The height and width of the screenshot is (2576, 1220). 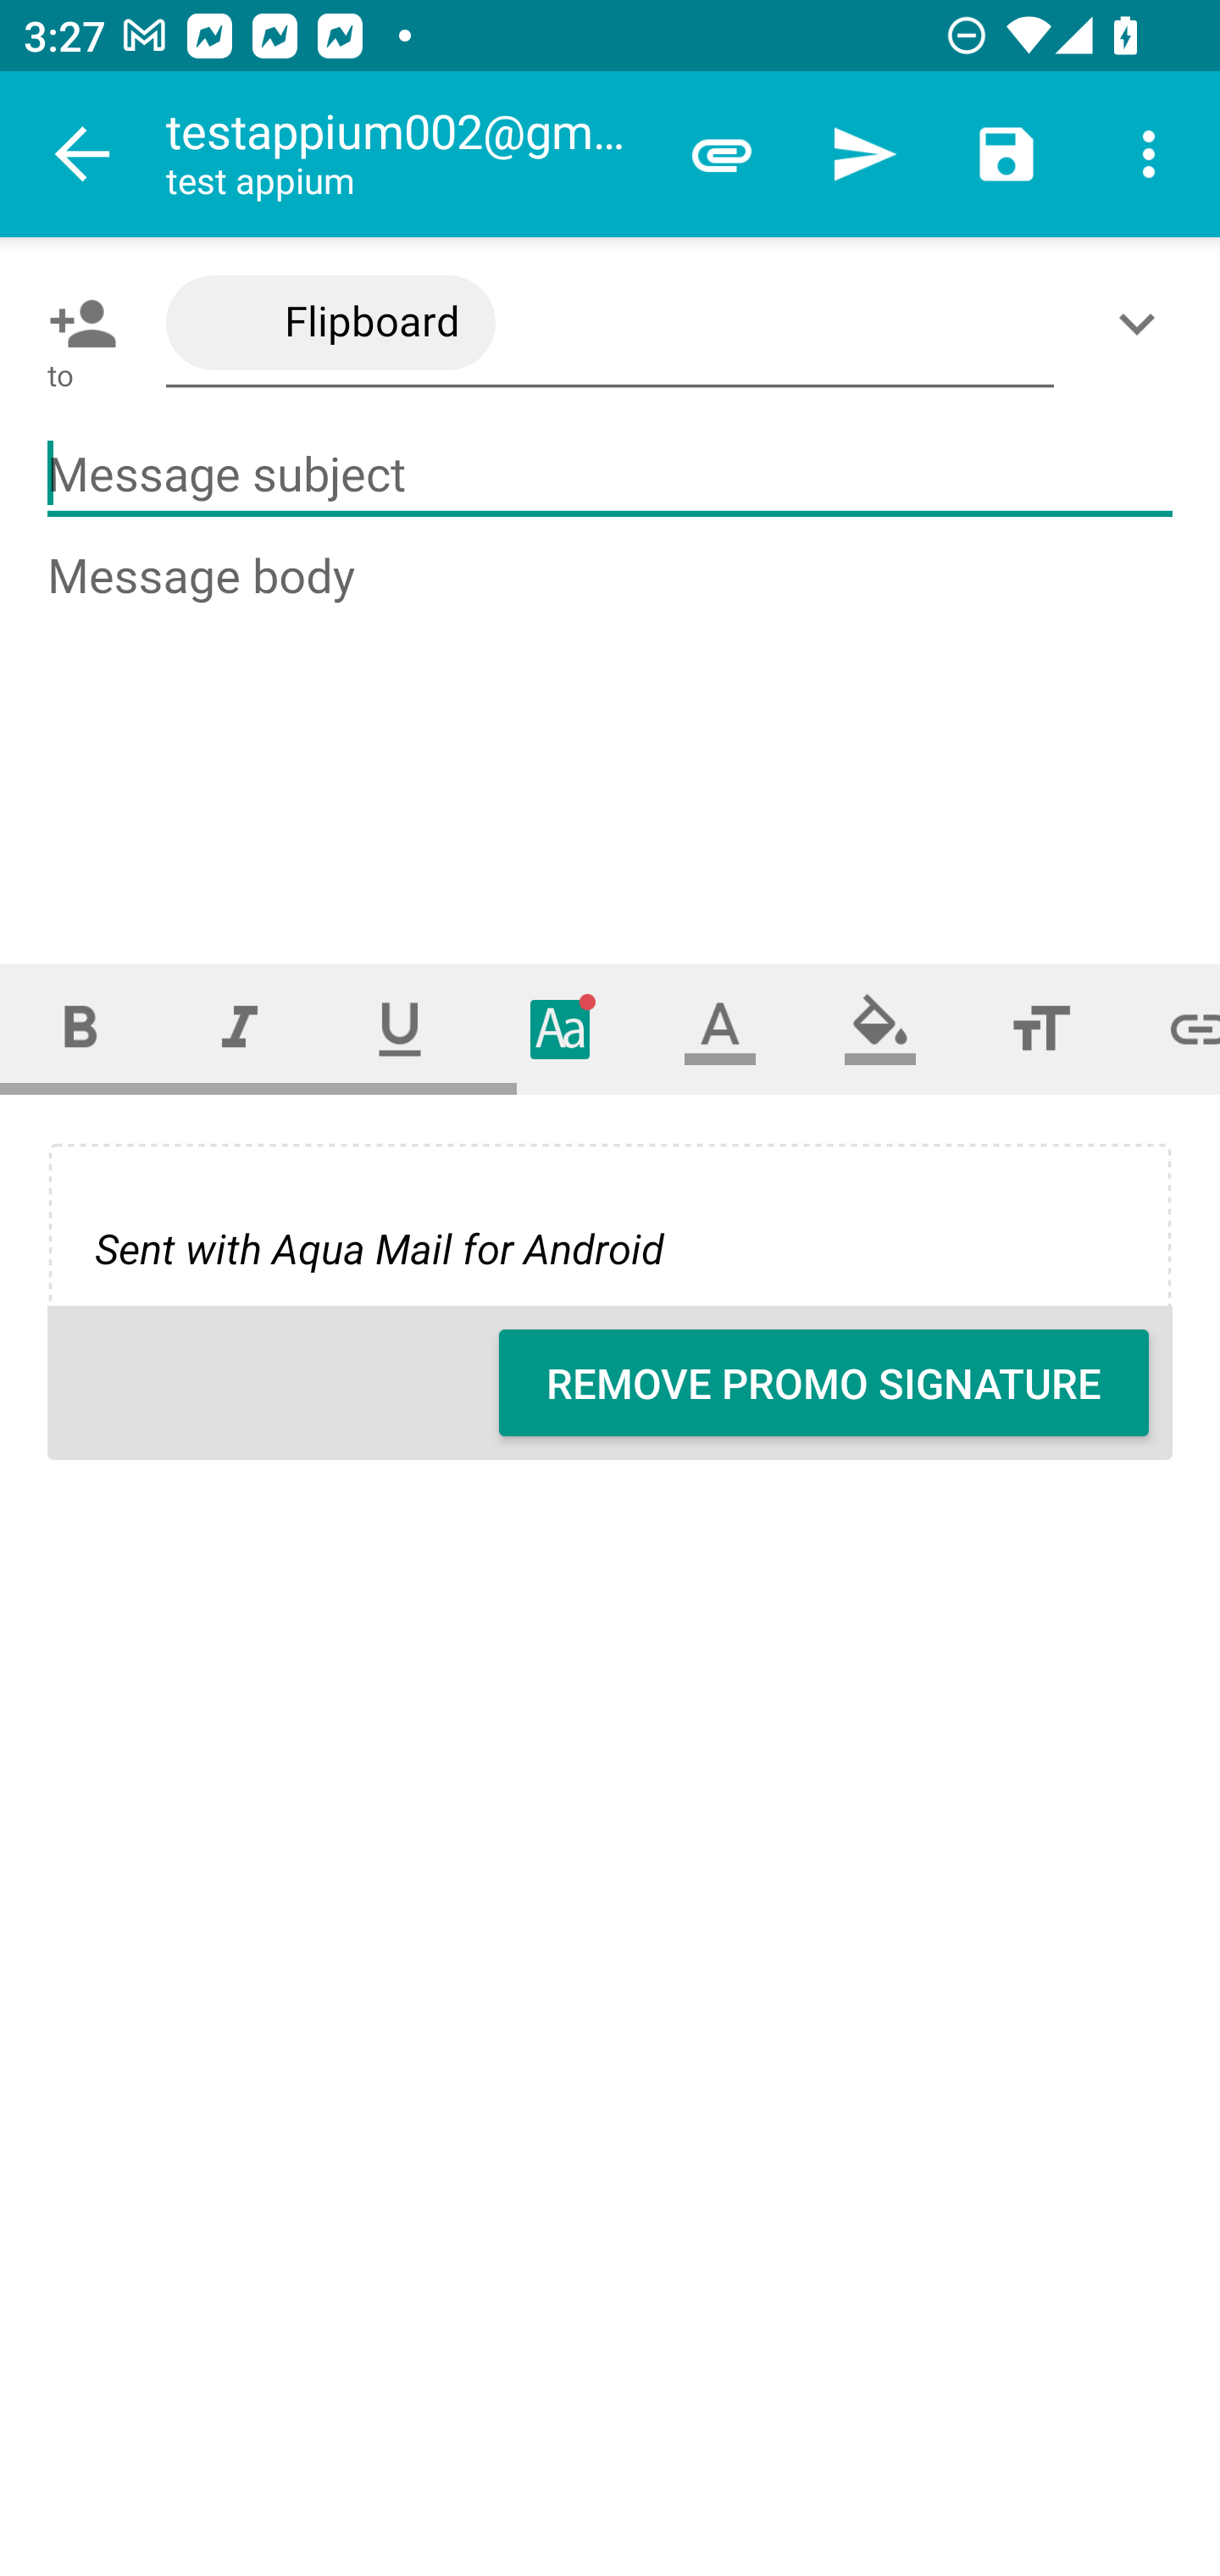 I want to click on Message body, so click(x=612, y=727).